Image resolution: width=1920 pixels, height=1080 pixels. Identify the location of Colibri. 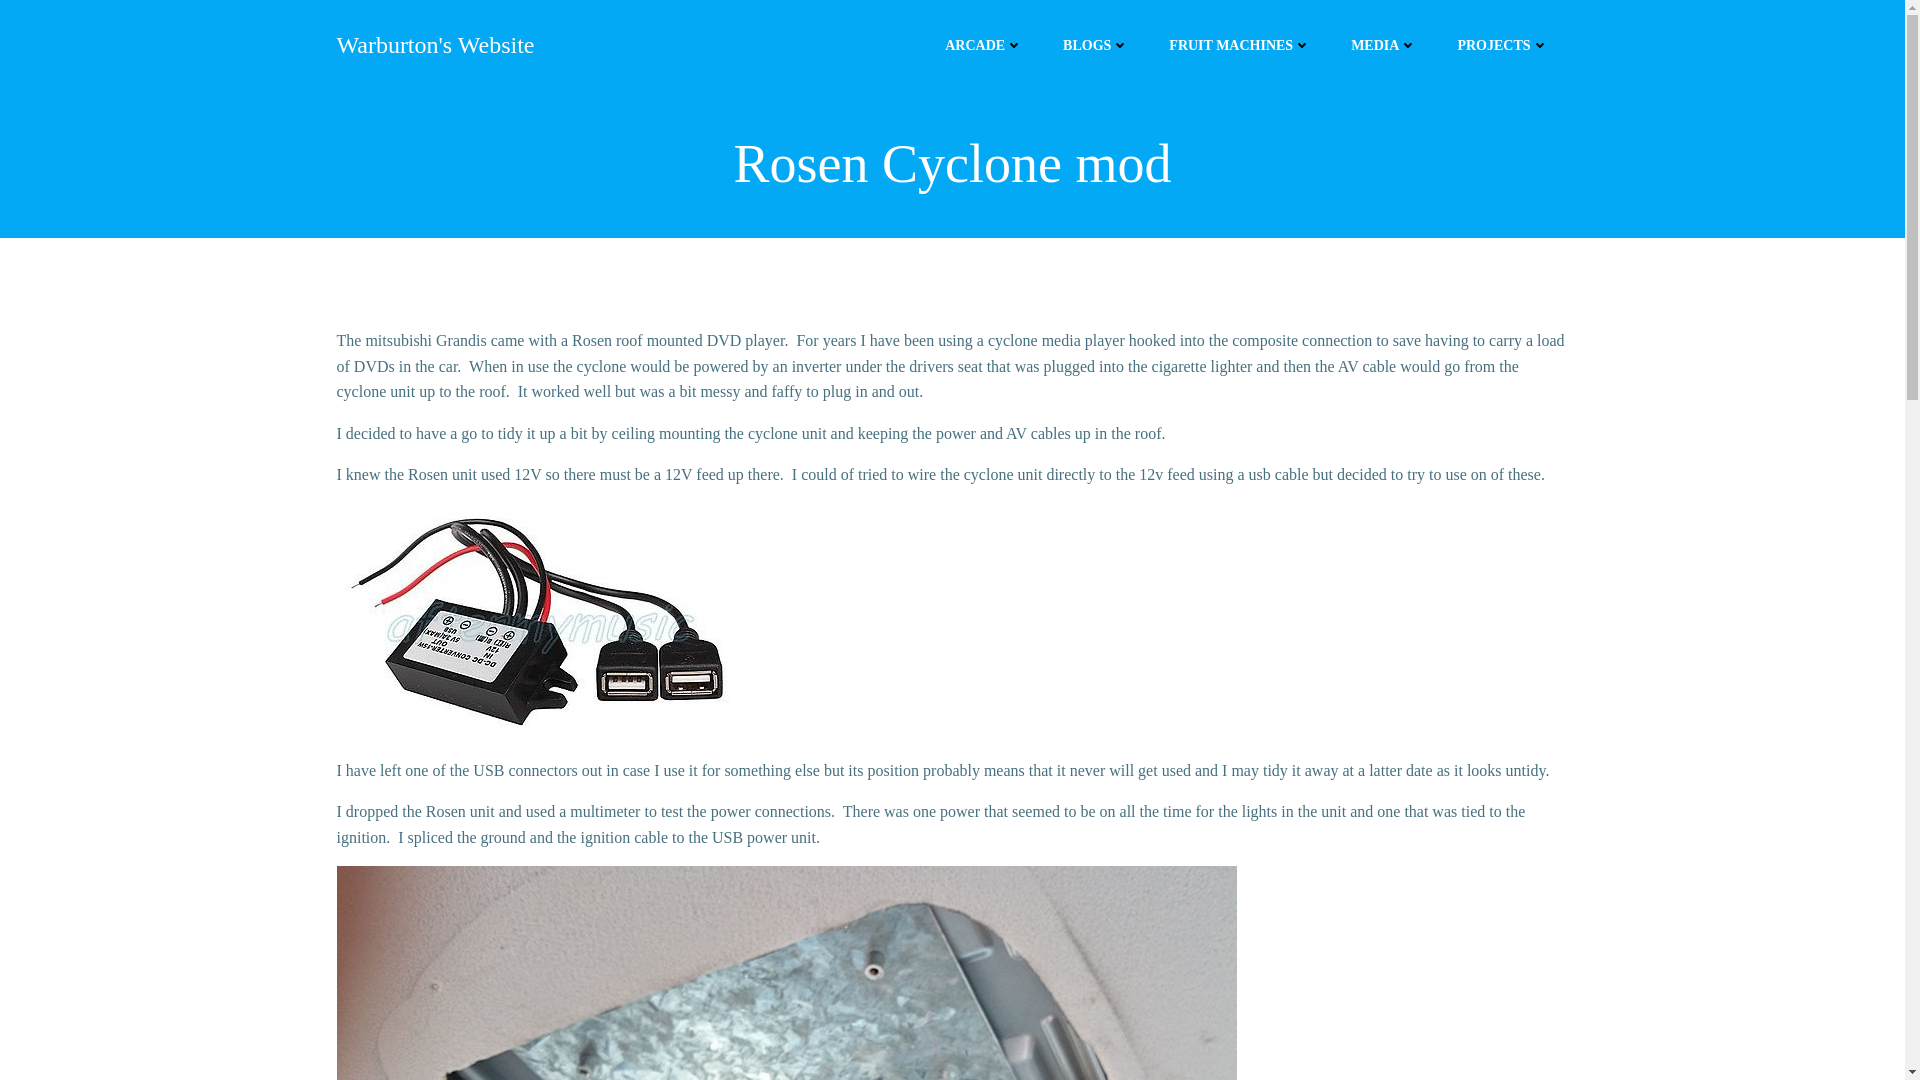
(1170, 1020).